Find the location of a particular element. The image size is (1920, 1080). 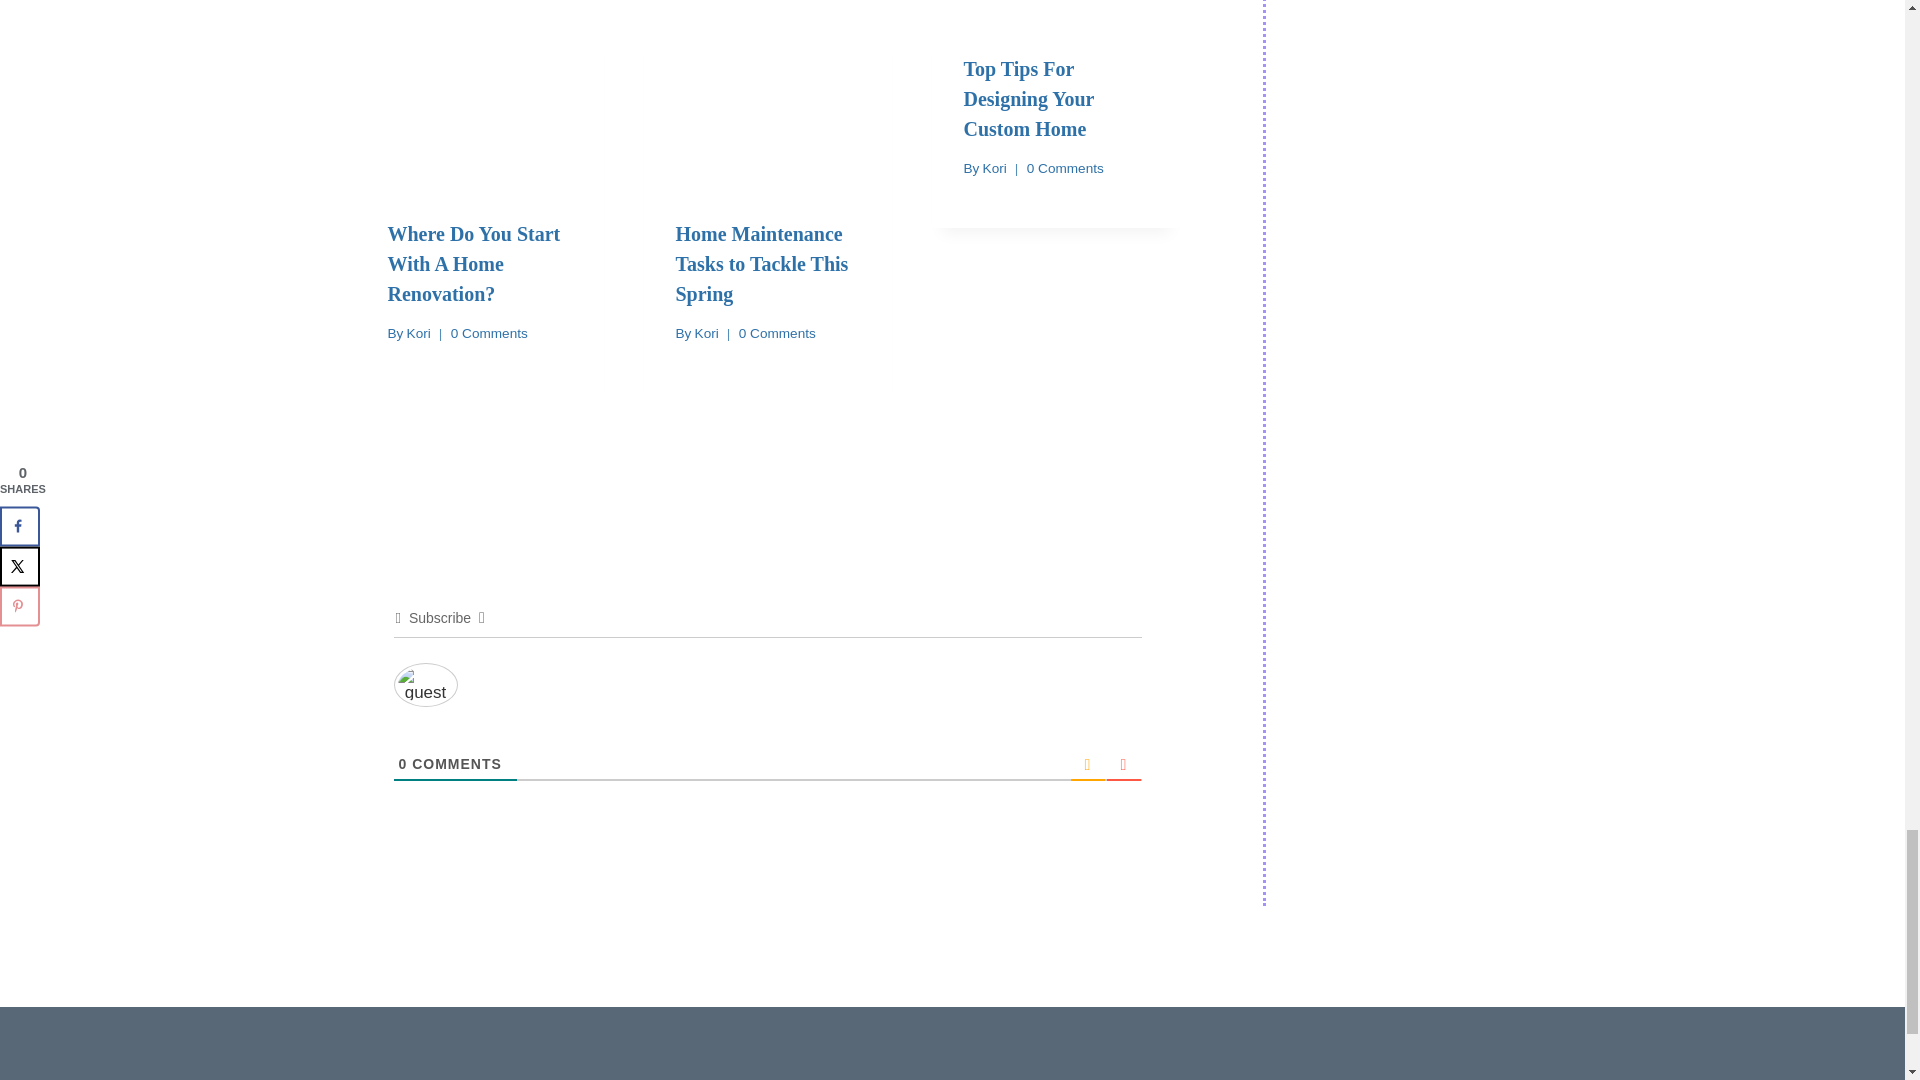

0 Comments is located at coordinates (778, 333).